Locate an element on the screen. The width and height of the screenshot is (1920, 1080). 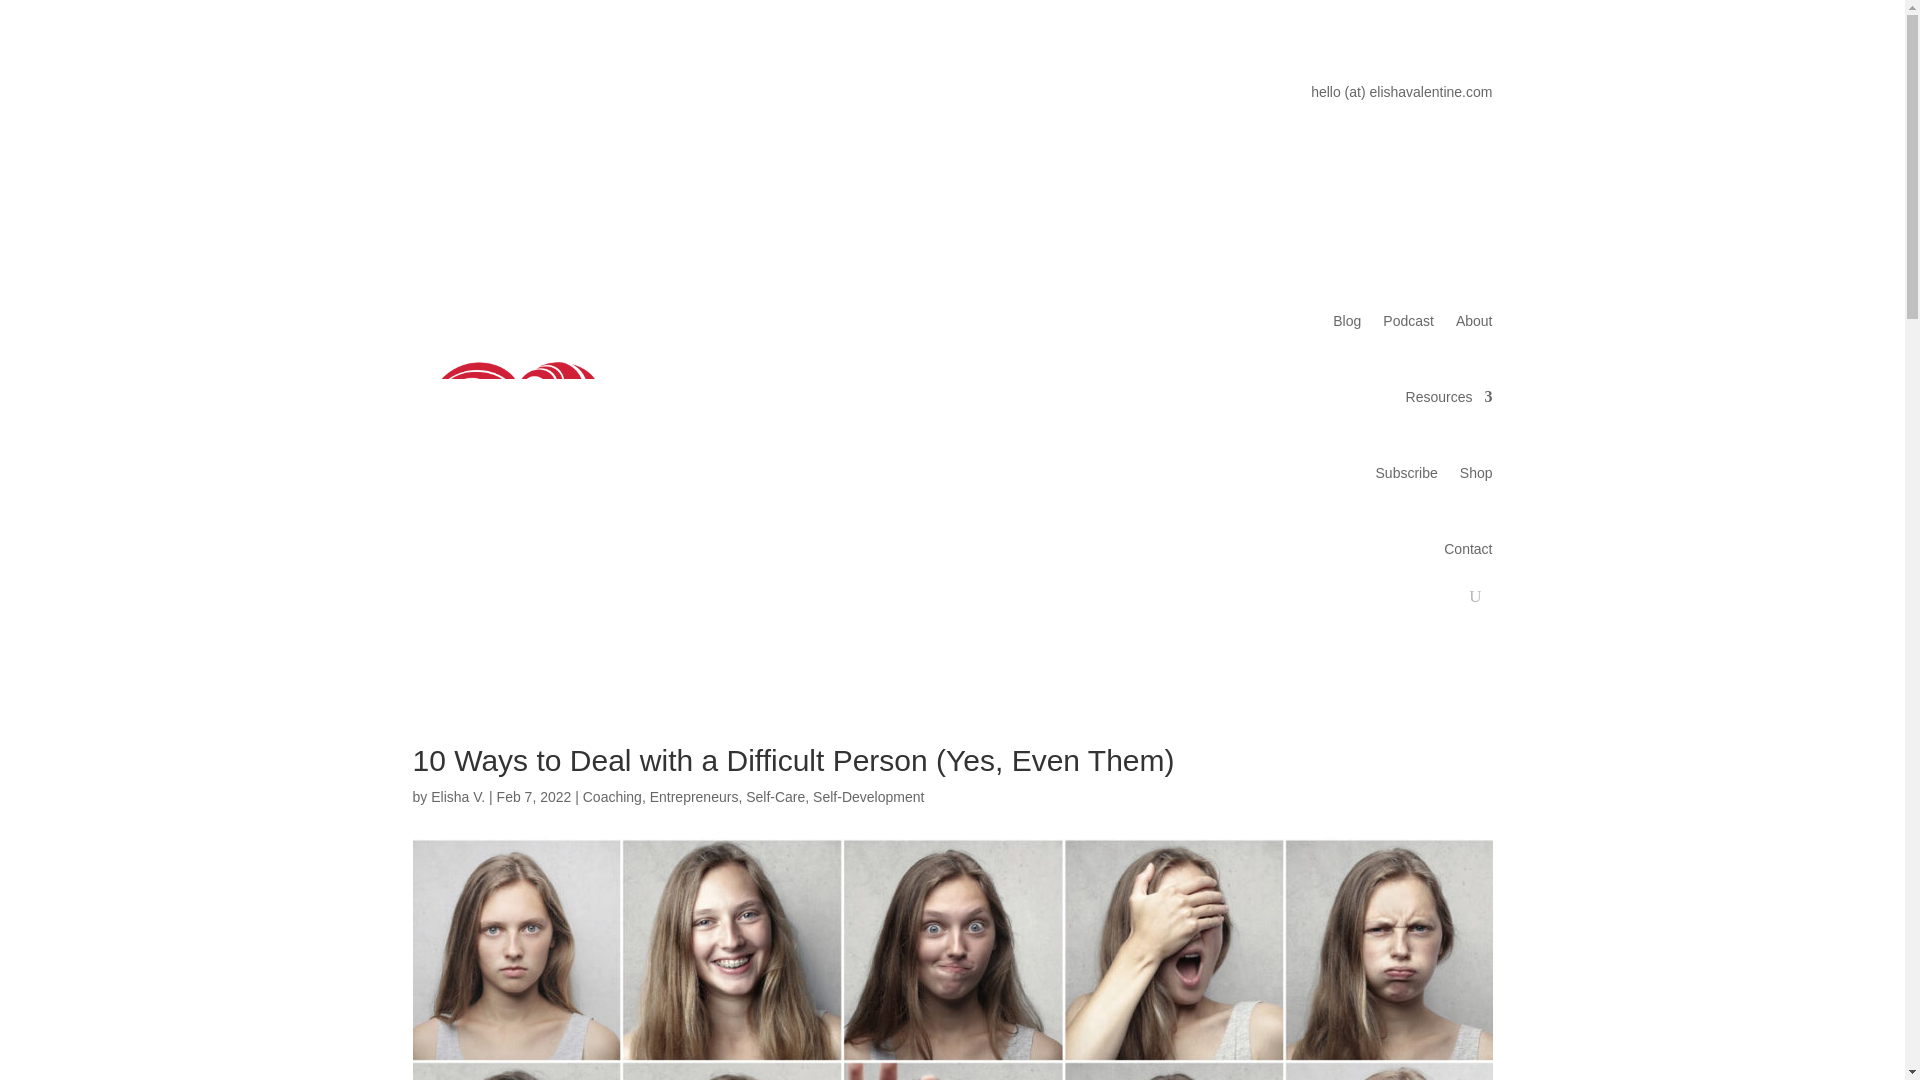
Coaching is located at coordinates (612, 796).